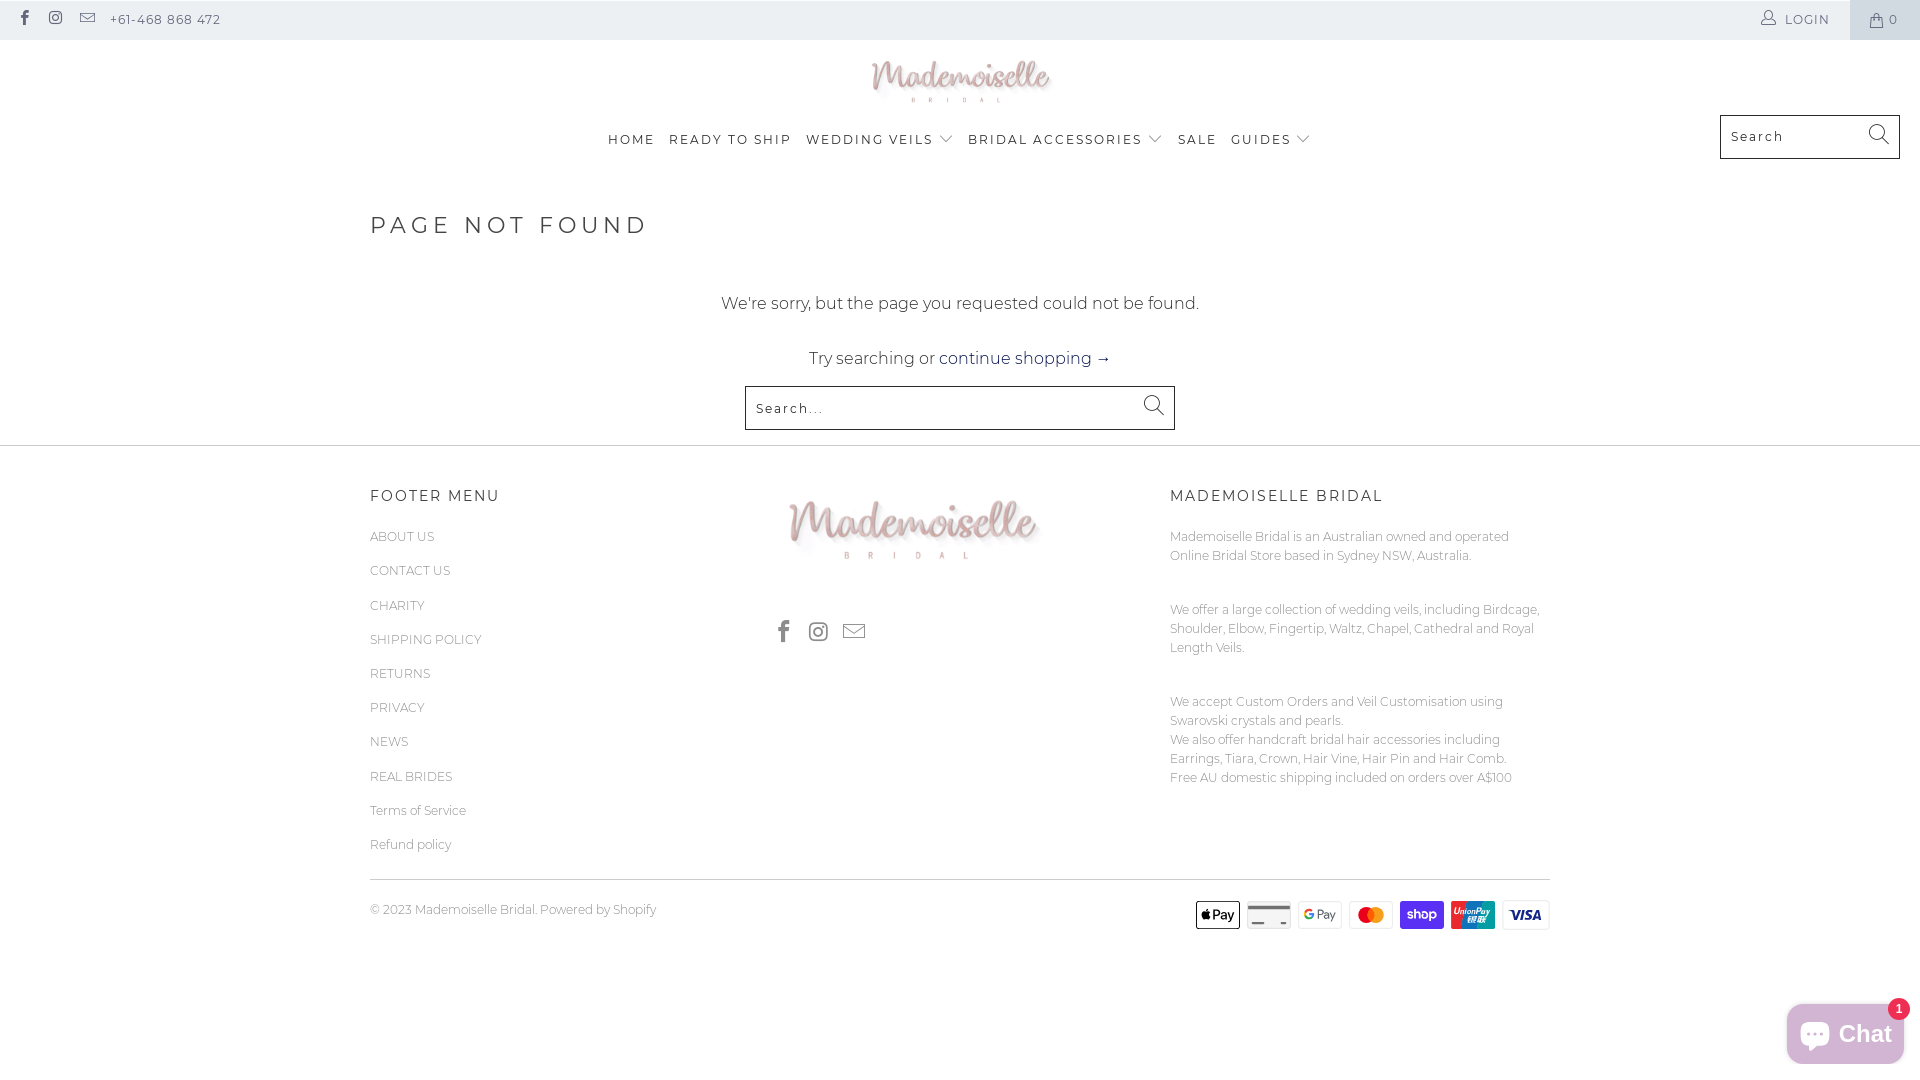 Image resolution: width=1920 pixels, height=1080 pixels. What do you see at coordinates (402, 536) in the screenshot?
I see `ABOUT US` at bounding box center [402, 536].